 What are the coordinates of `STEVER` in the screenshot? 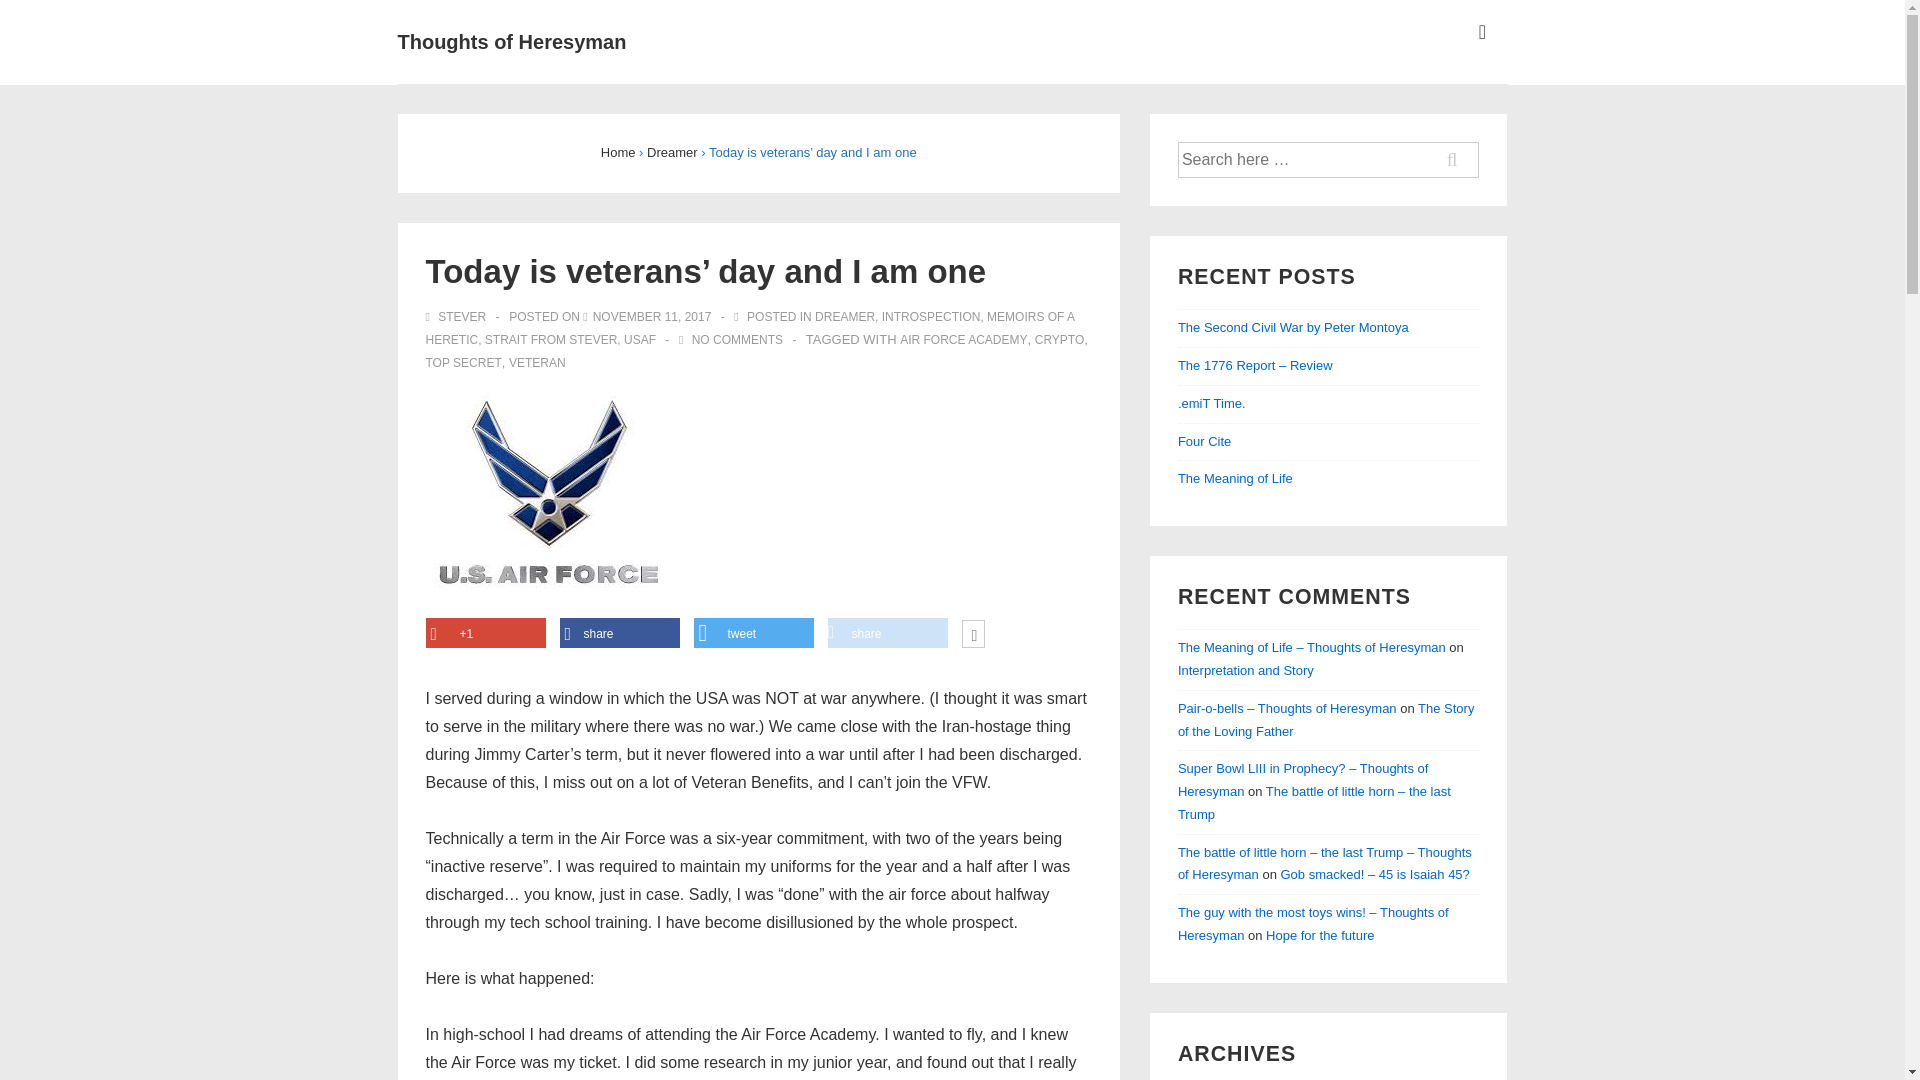 It's located at (458, 316).